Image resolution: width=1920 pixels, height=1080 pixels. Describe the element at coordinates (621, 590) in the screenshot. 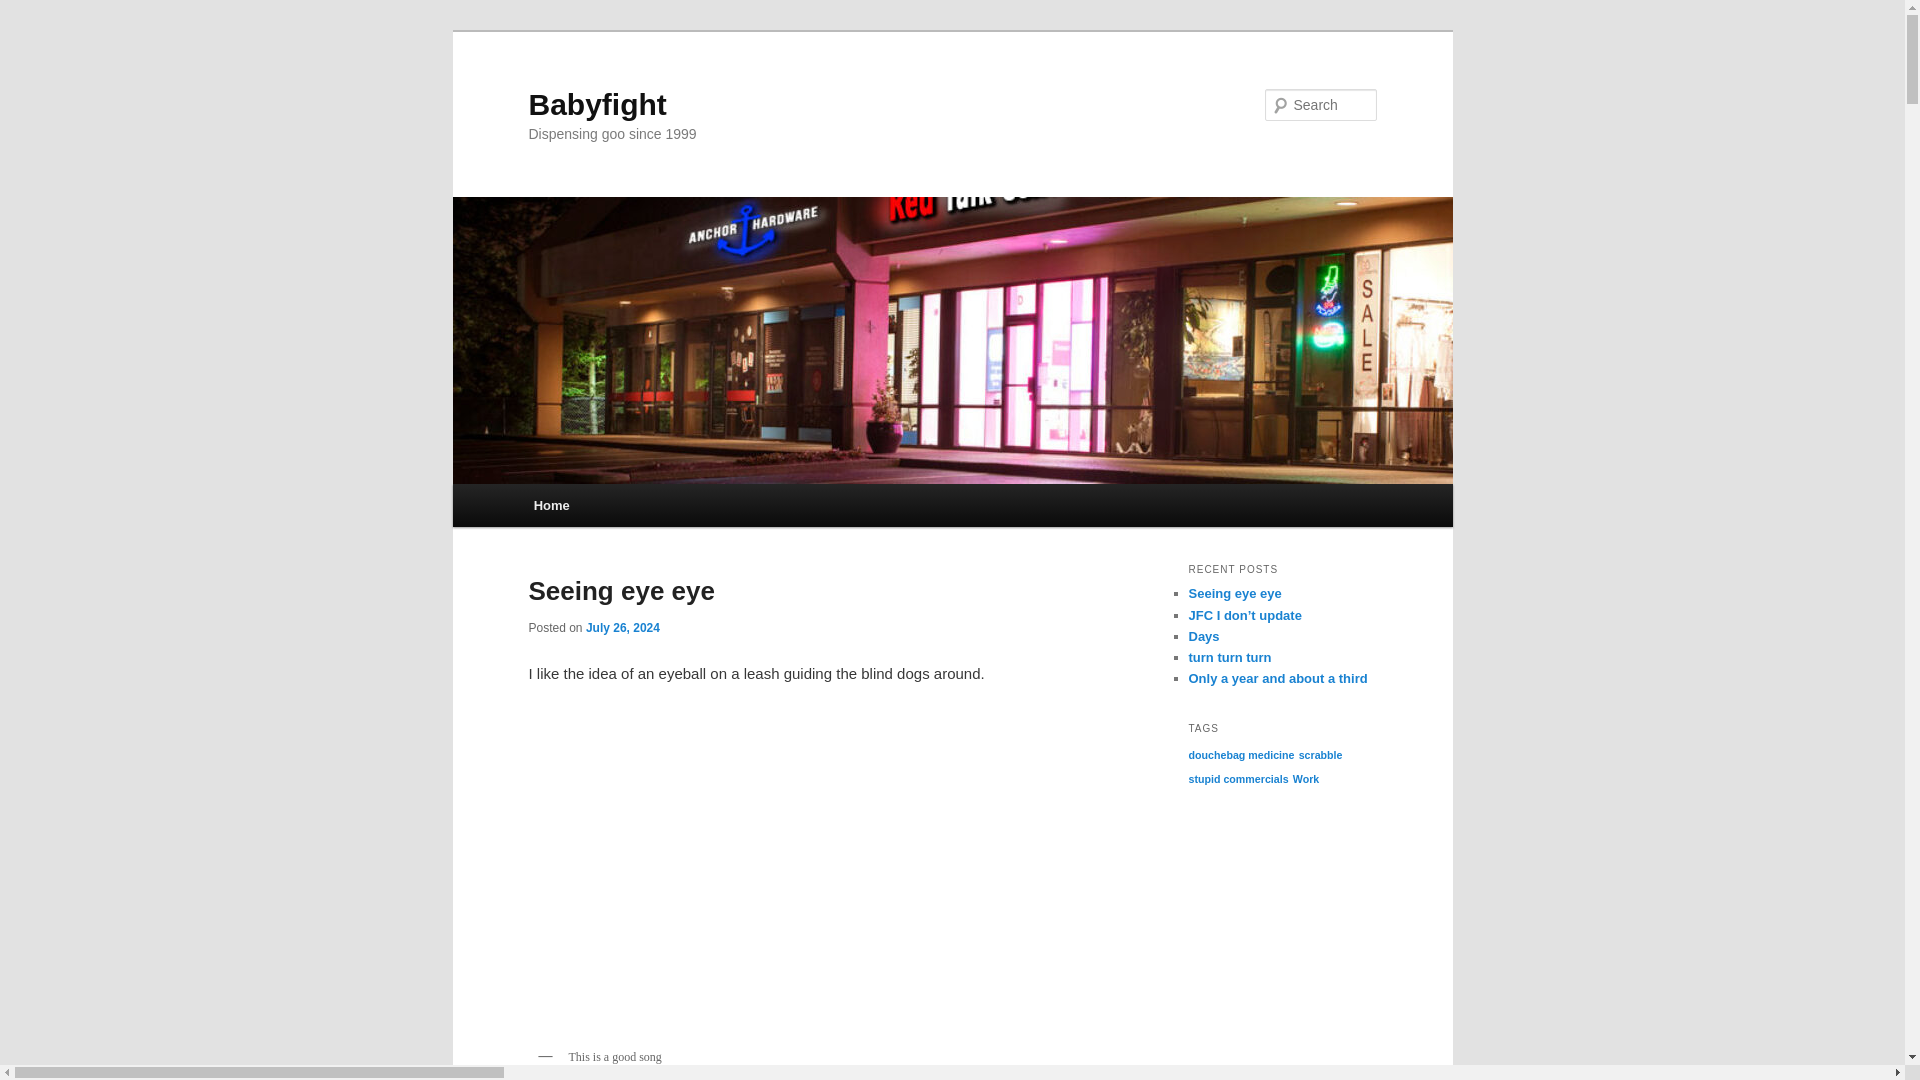

I see `Seeing eye eye` at that location.